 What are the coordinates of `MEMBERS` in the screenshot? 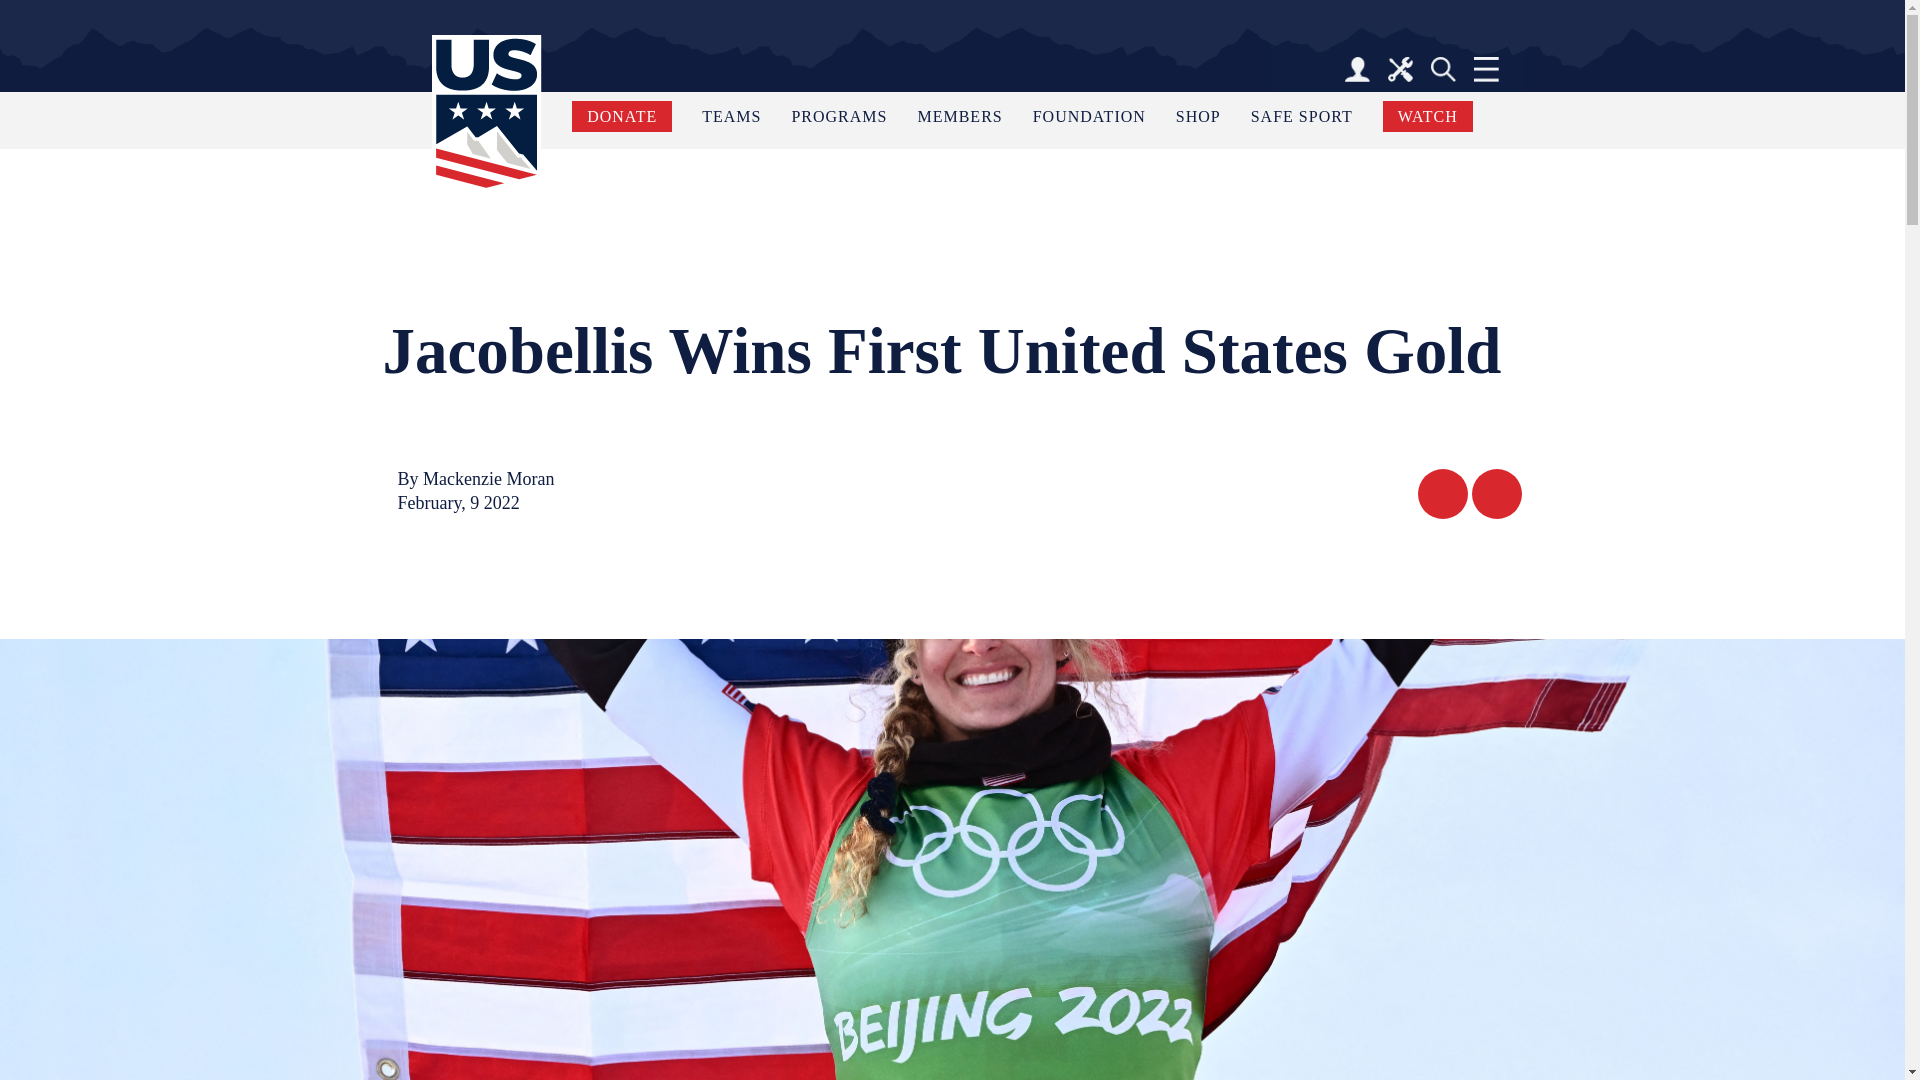 It's located at (960, 116).